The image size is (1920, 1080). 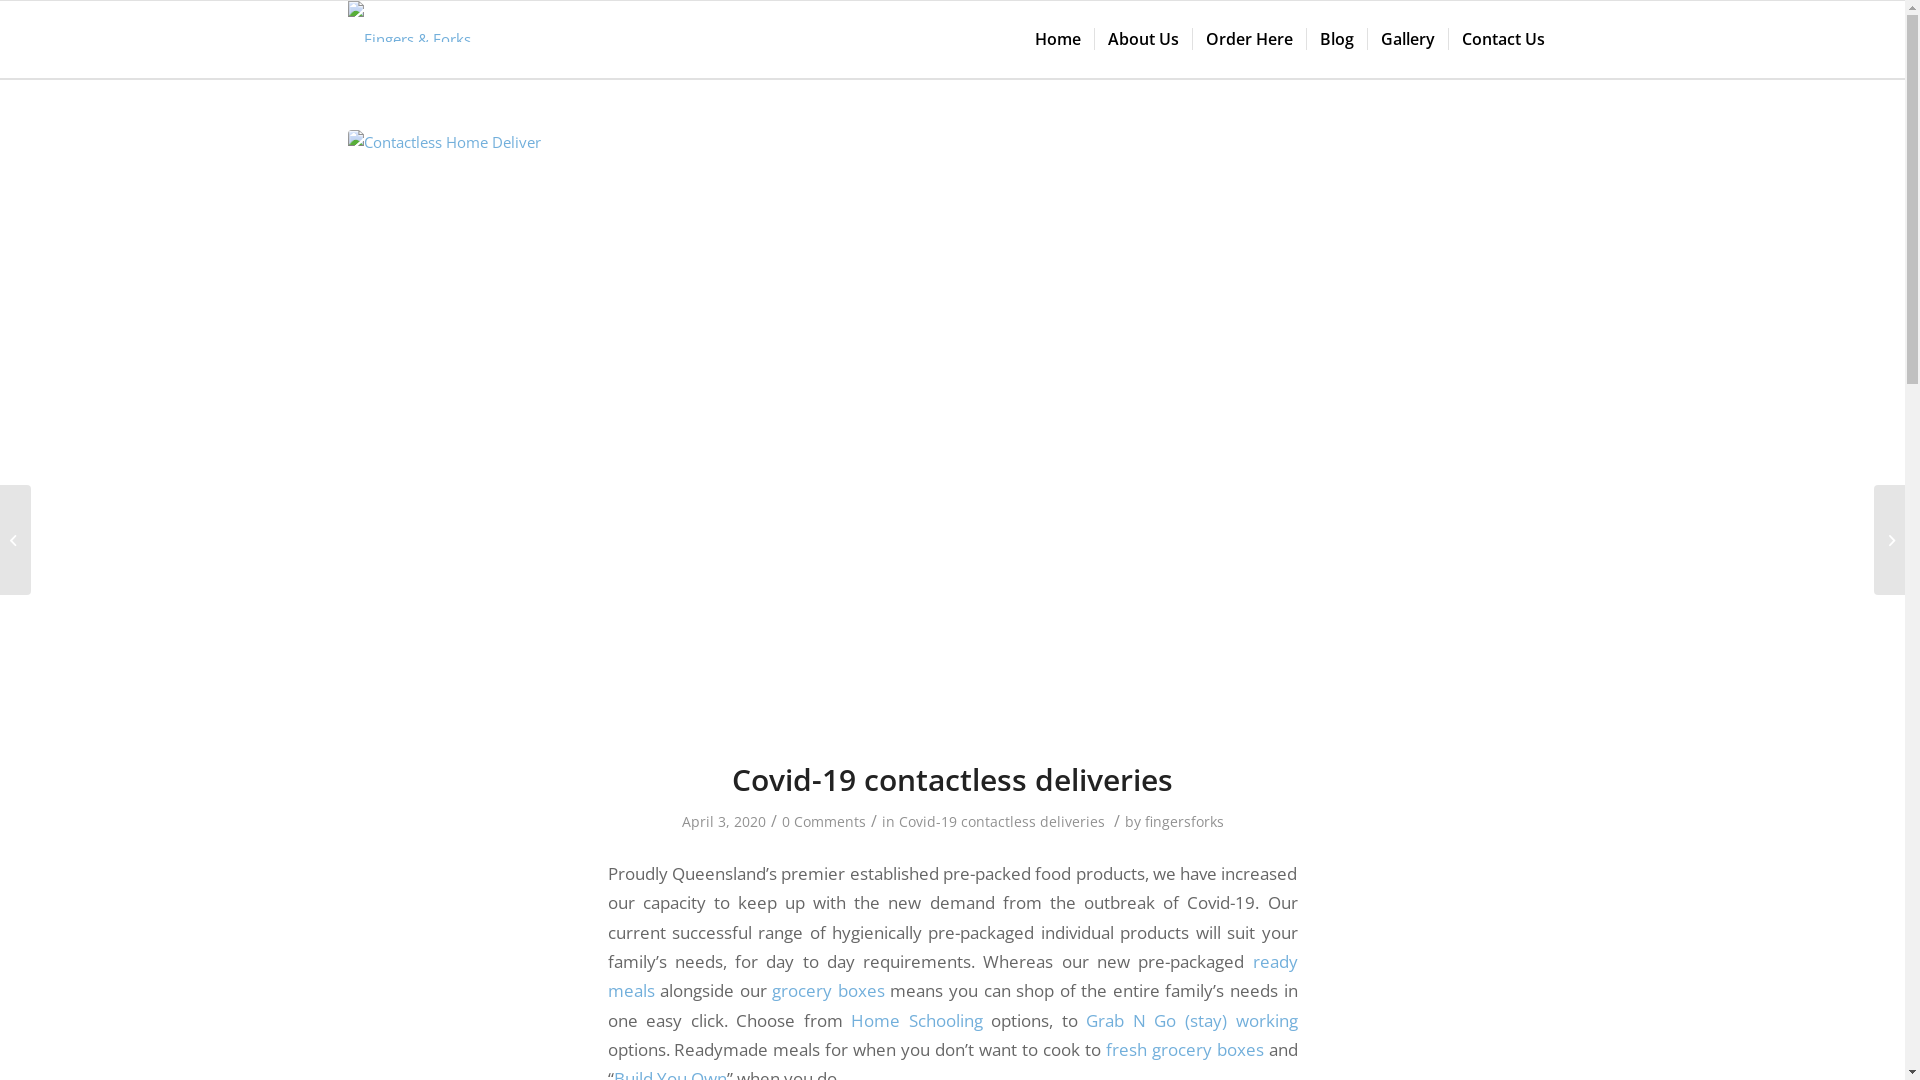 What do you see at coordinates (953, 976) in the screenshot?
I see `ready meals` at bounding box center [953, 976].